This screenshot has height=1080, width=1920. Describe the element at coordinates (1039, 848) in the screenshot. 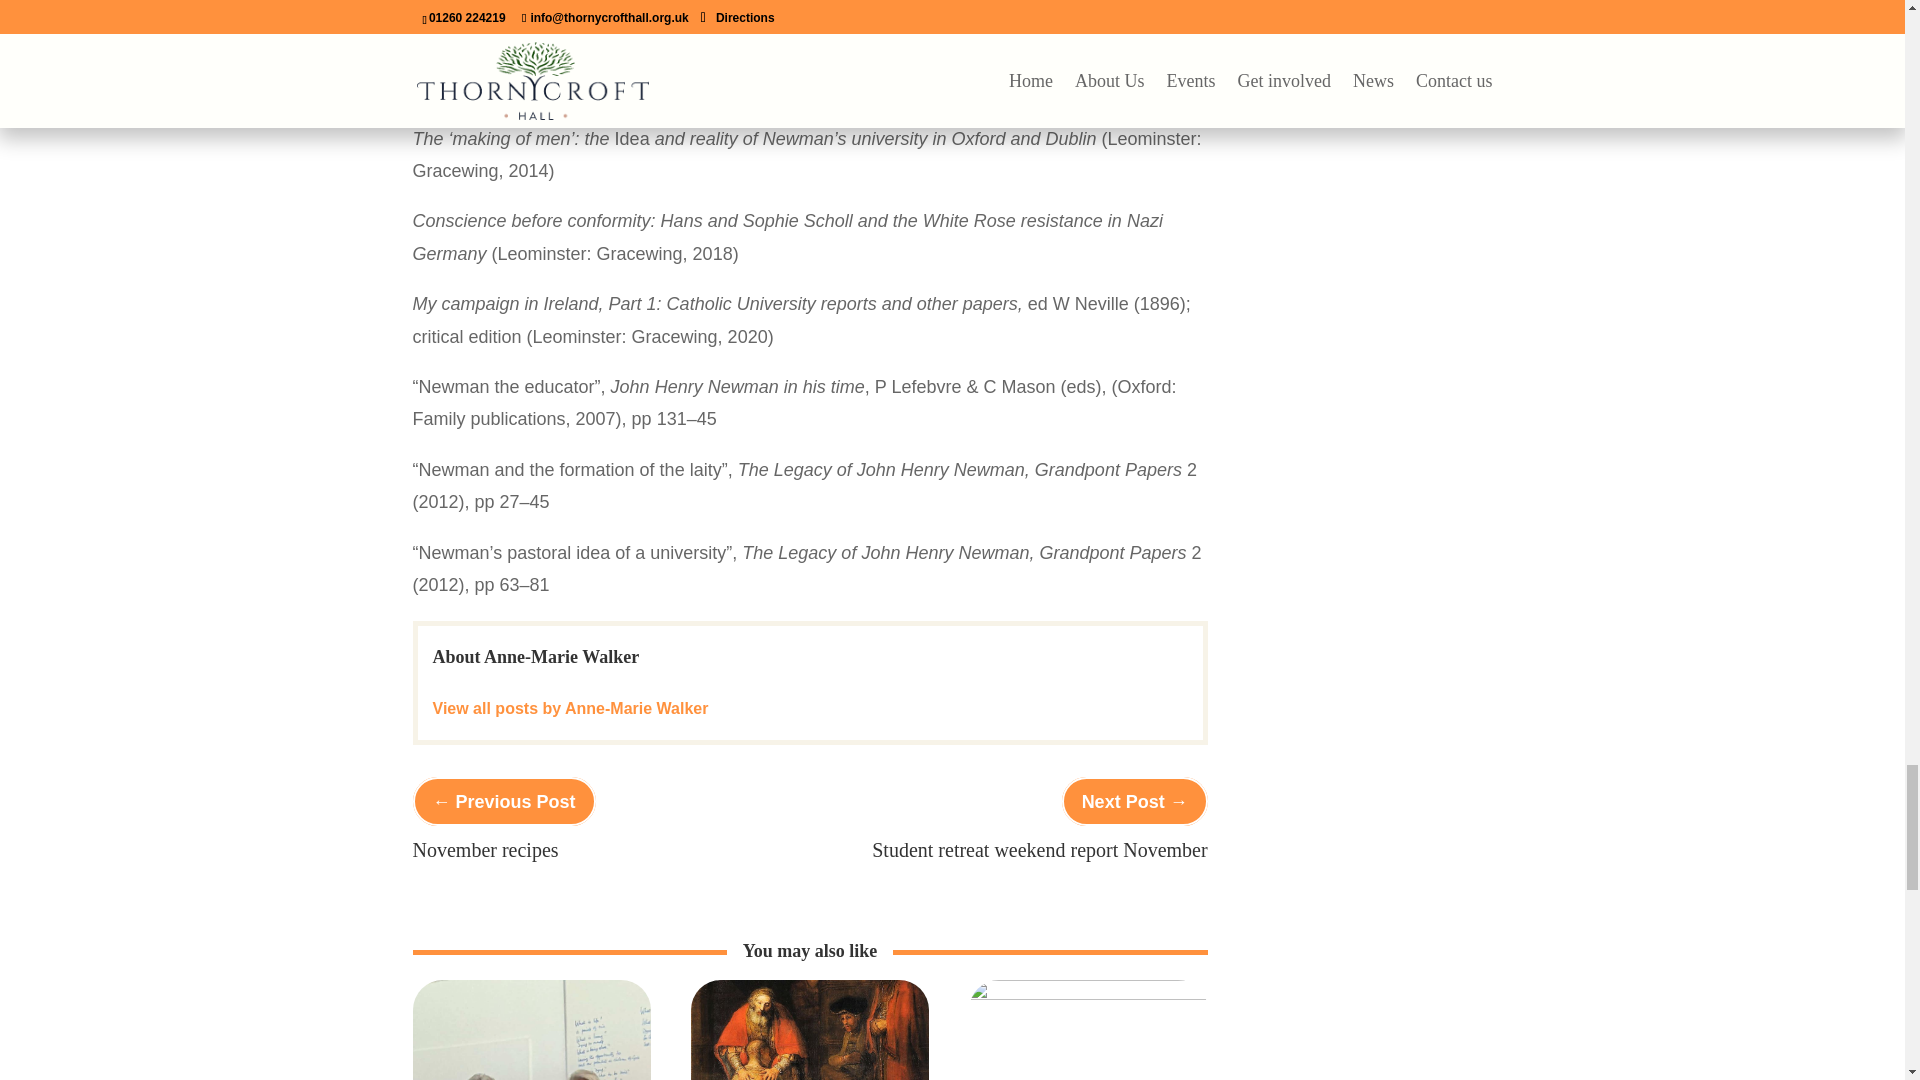

I see `Student retreat weekend report November` at that location.